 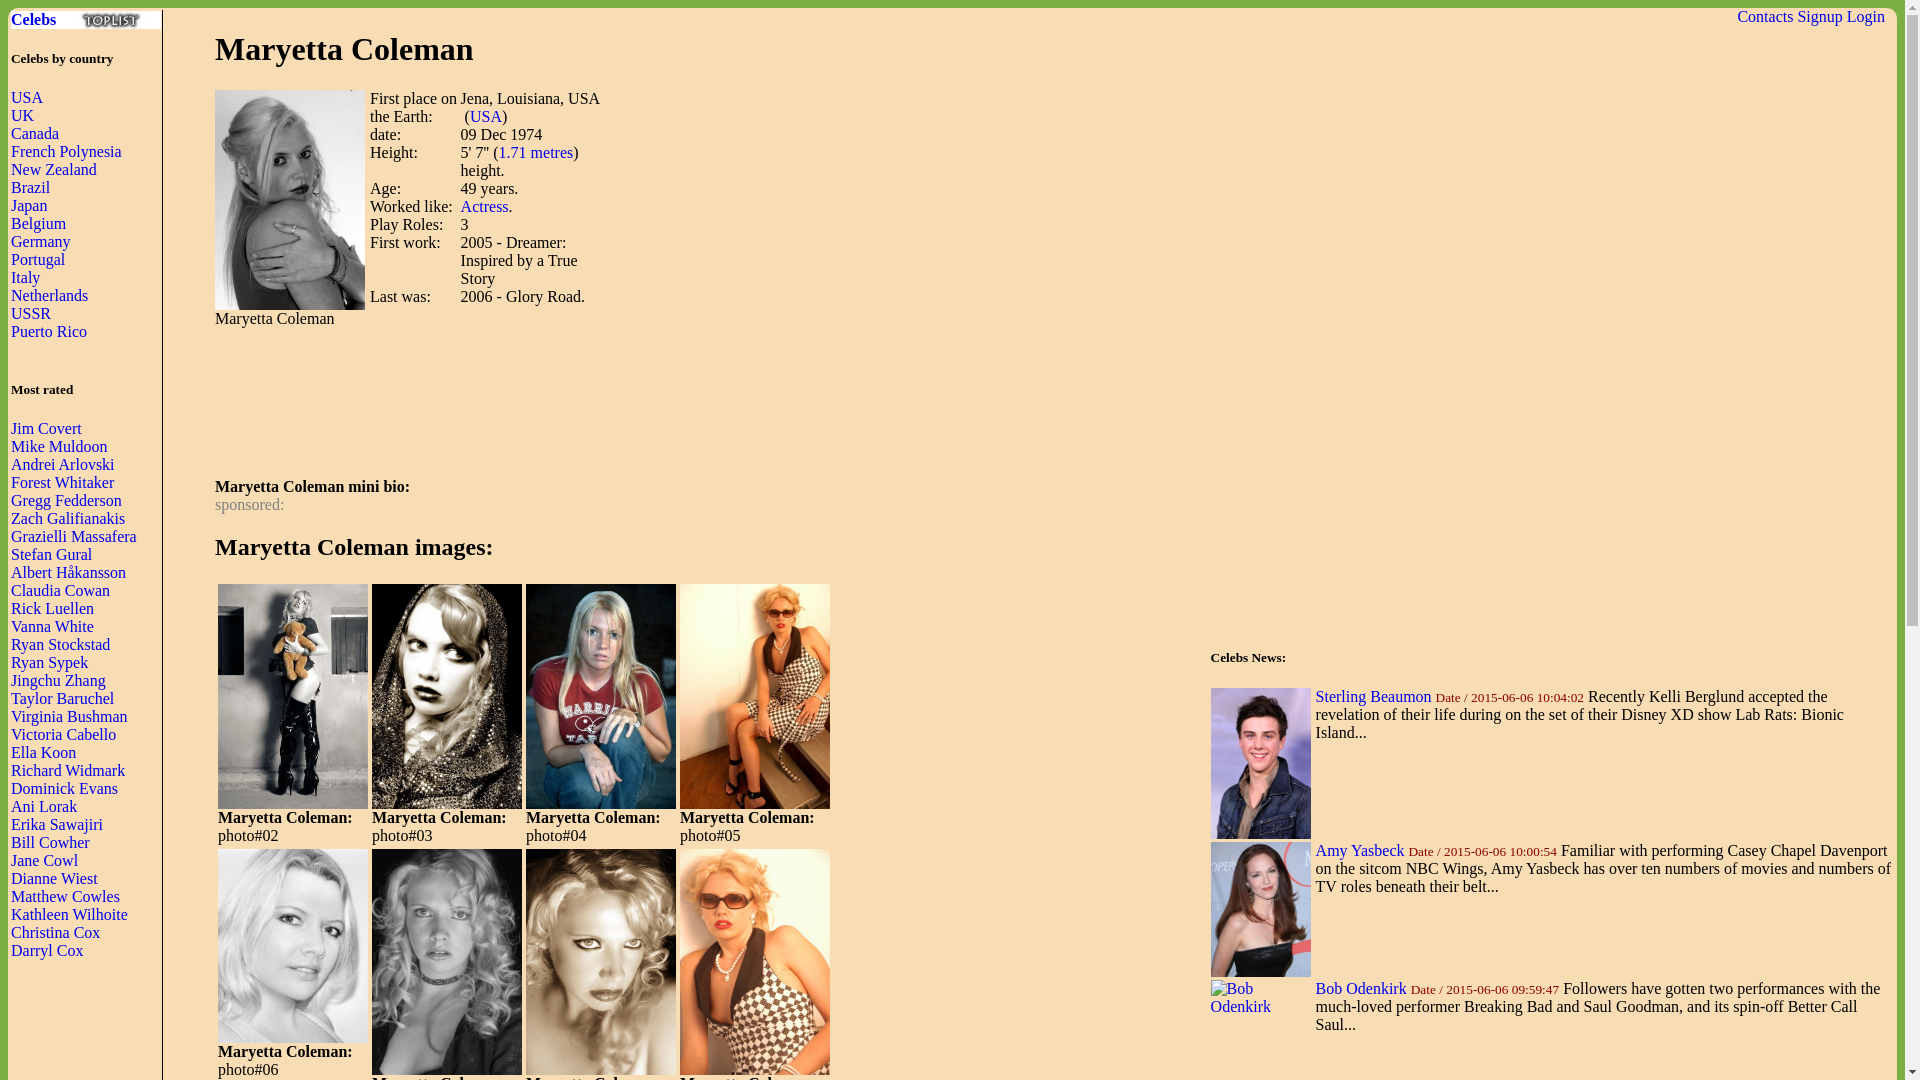 What do you see at coordinates (26, 277) in the screenshot?
I see `Italy` at bounding box center [26, 277].